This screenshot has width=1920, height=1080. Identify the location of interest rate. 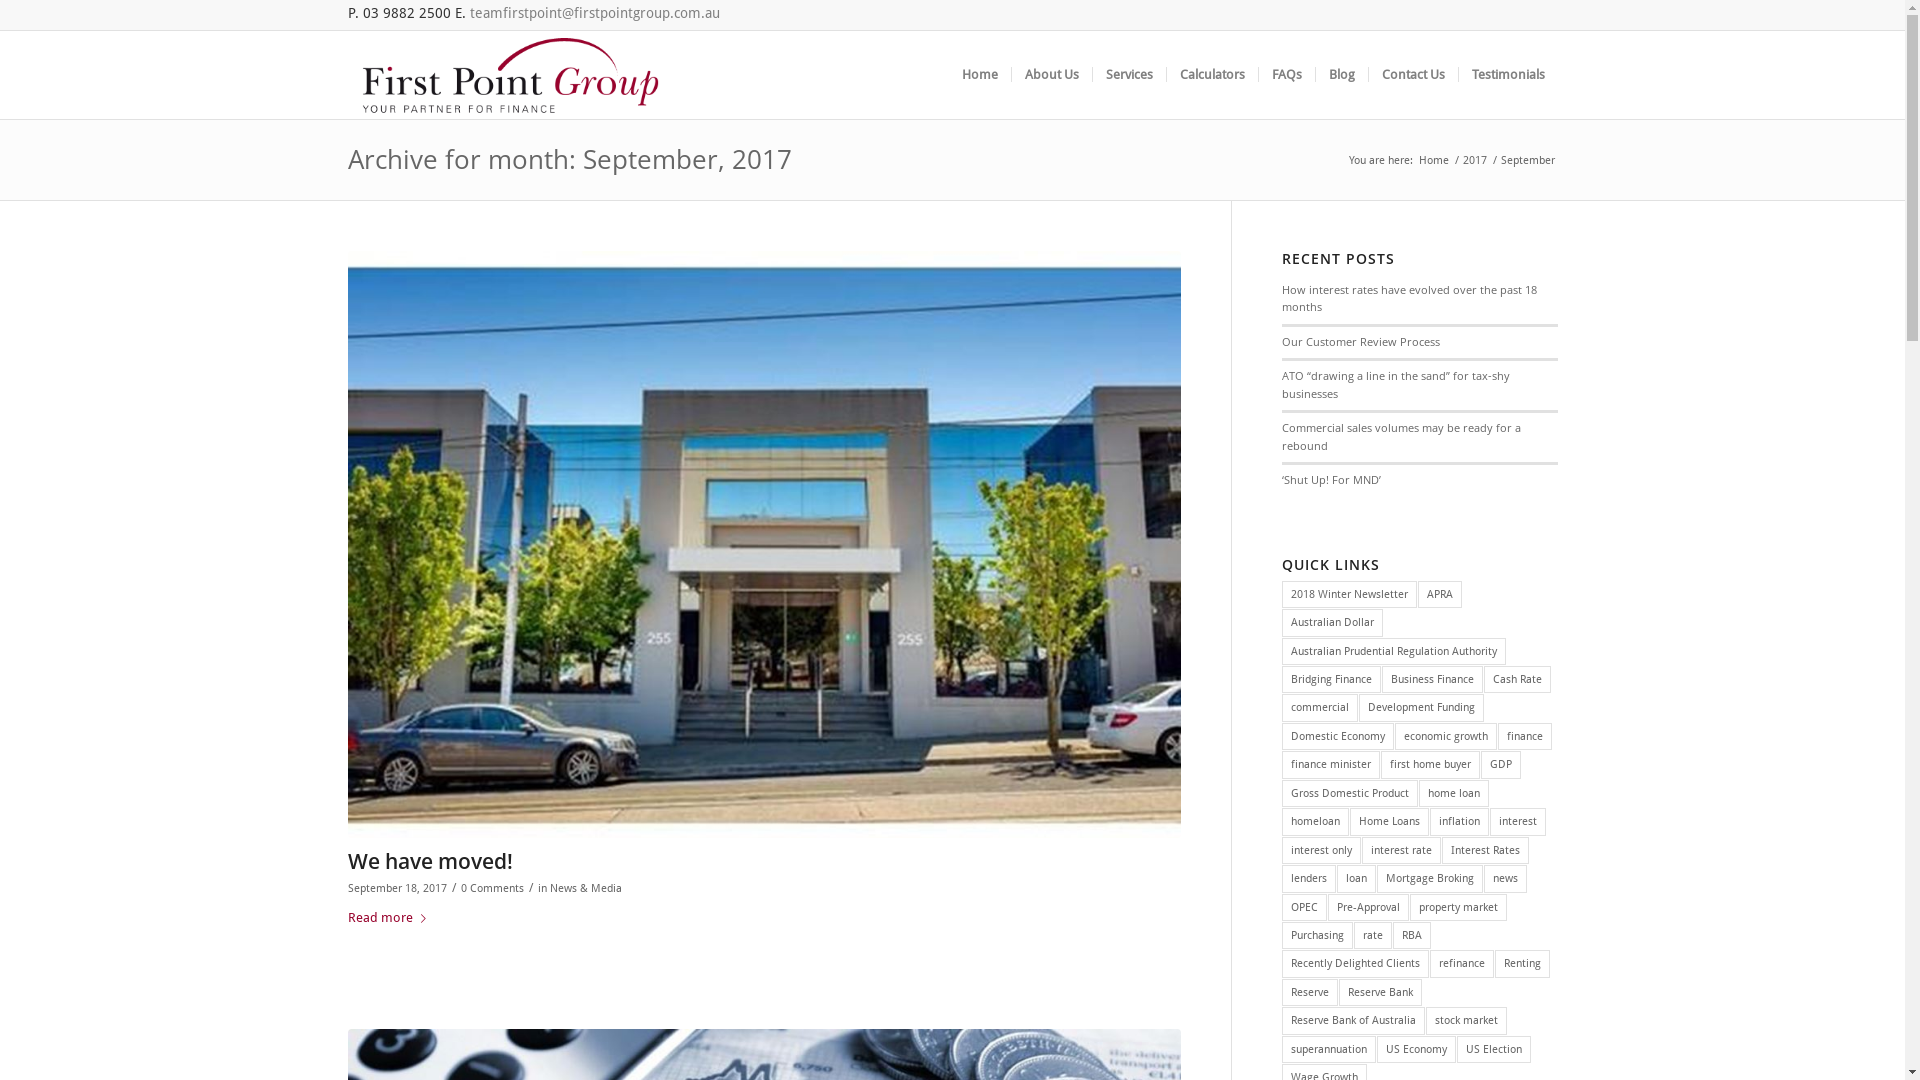
(1402, 850).